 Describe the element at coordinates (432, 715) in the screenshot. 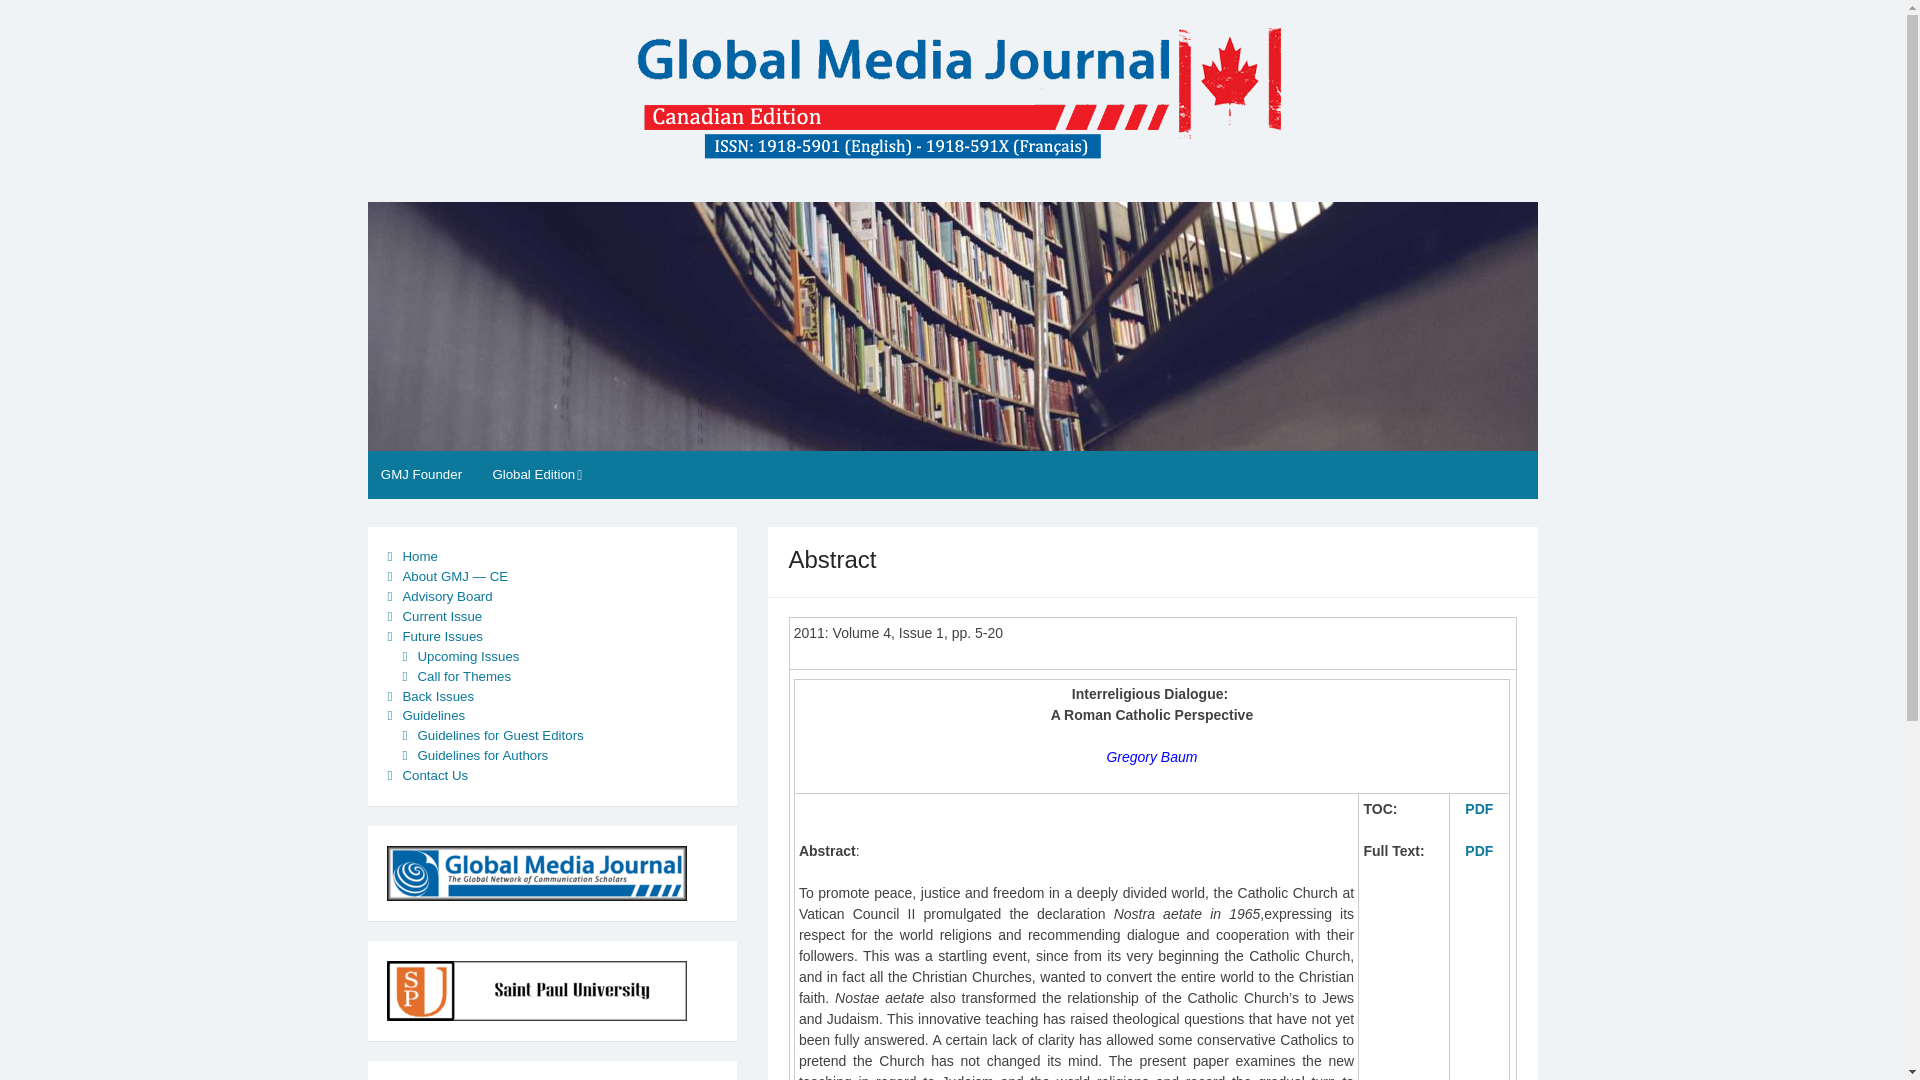

I see `Guidelines` at that location.